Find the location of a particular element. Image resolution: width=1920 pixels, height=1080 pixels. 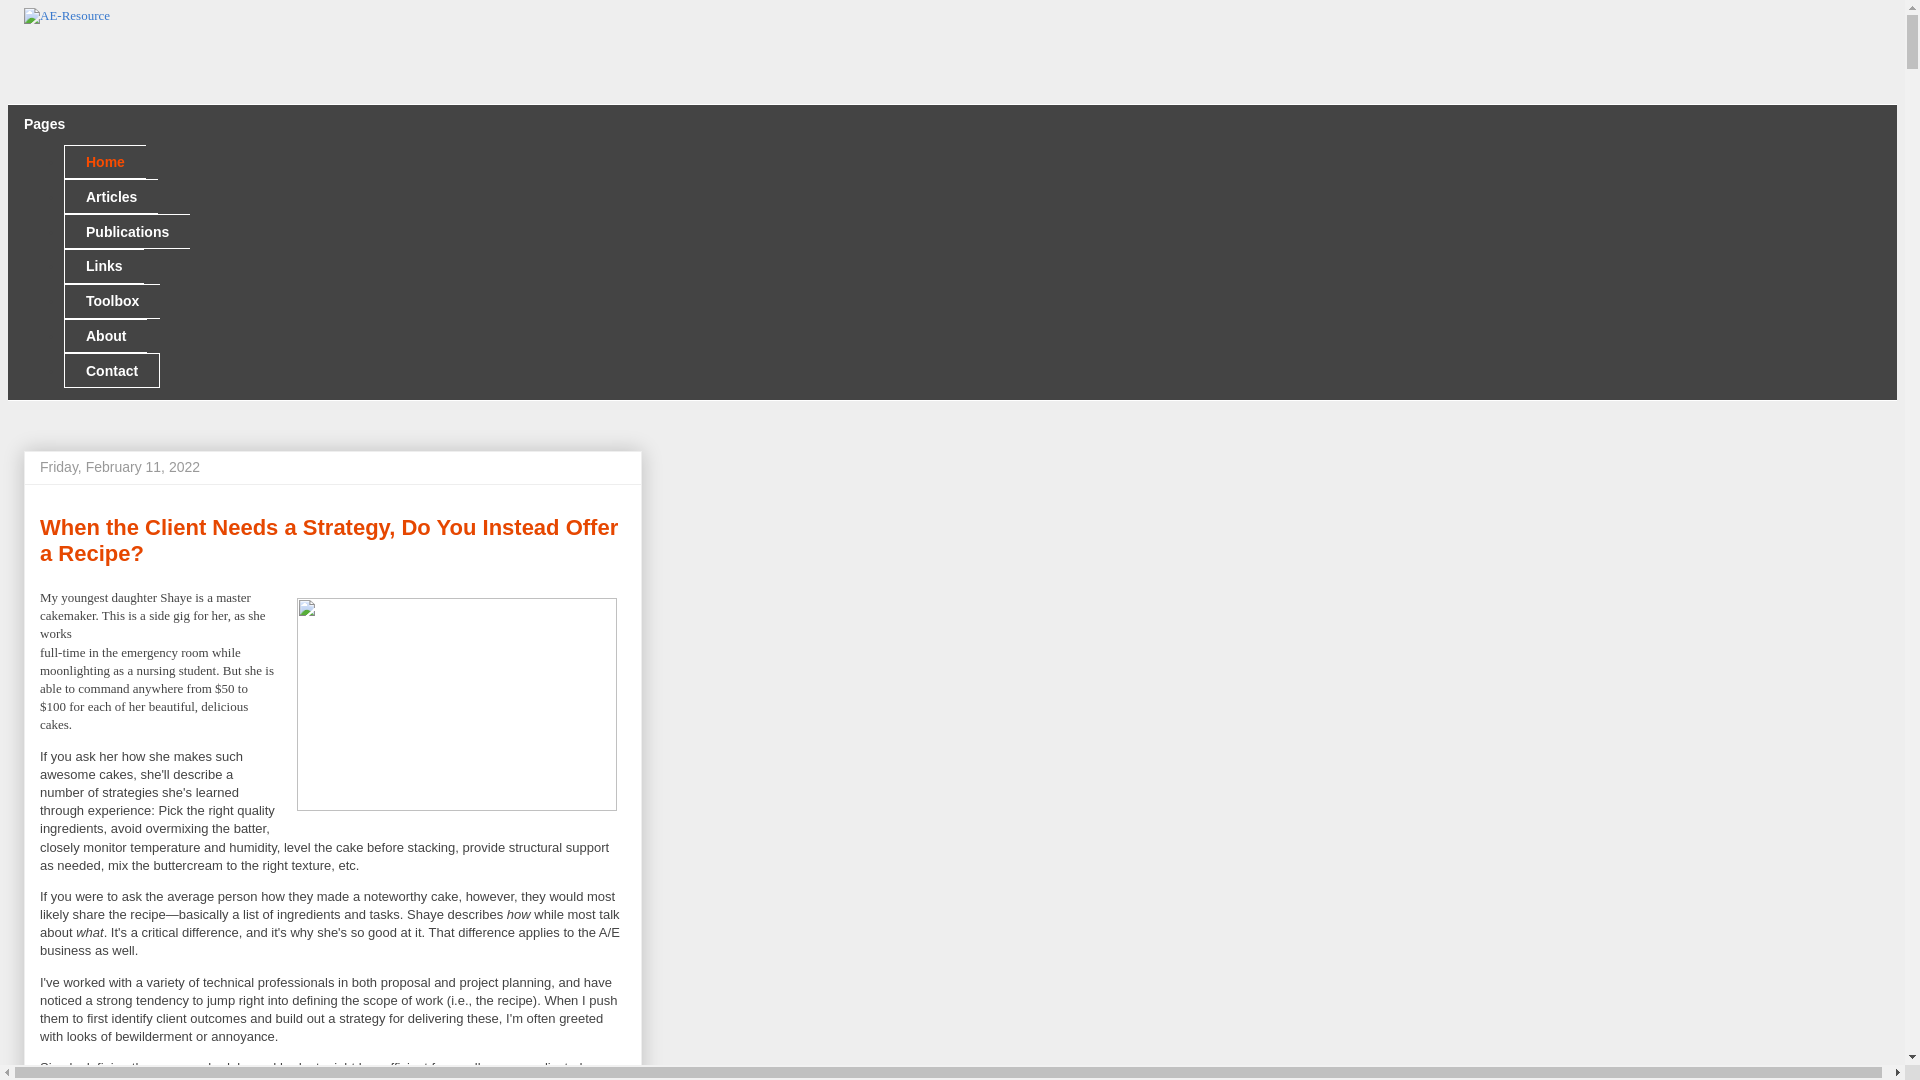

Publications is located at coordinates (126, 231).